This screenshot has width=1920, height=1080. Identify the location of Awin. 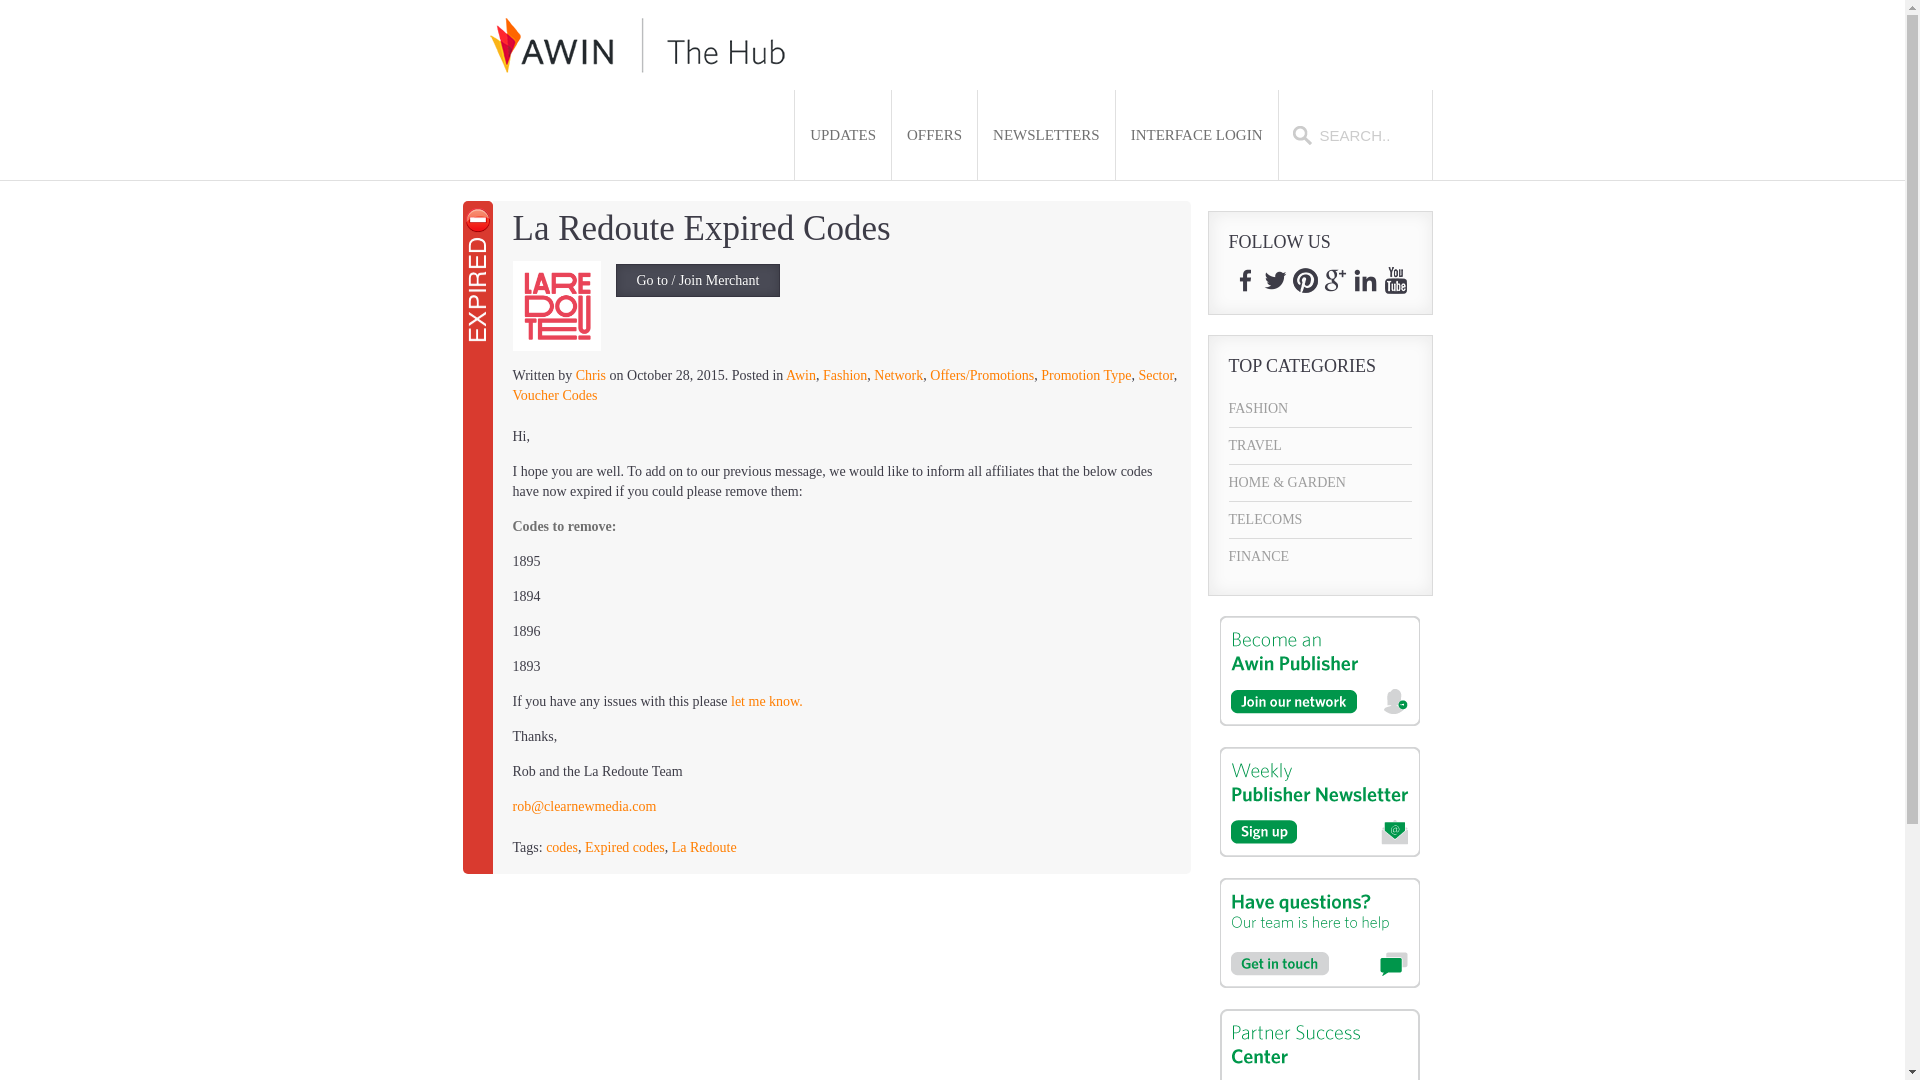
(800, 376).